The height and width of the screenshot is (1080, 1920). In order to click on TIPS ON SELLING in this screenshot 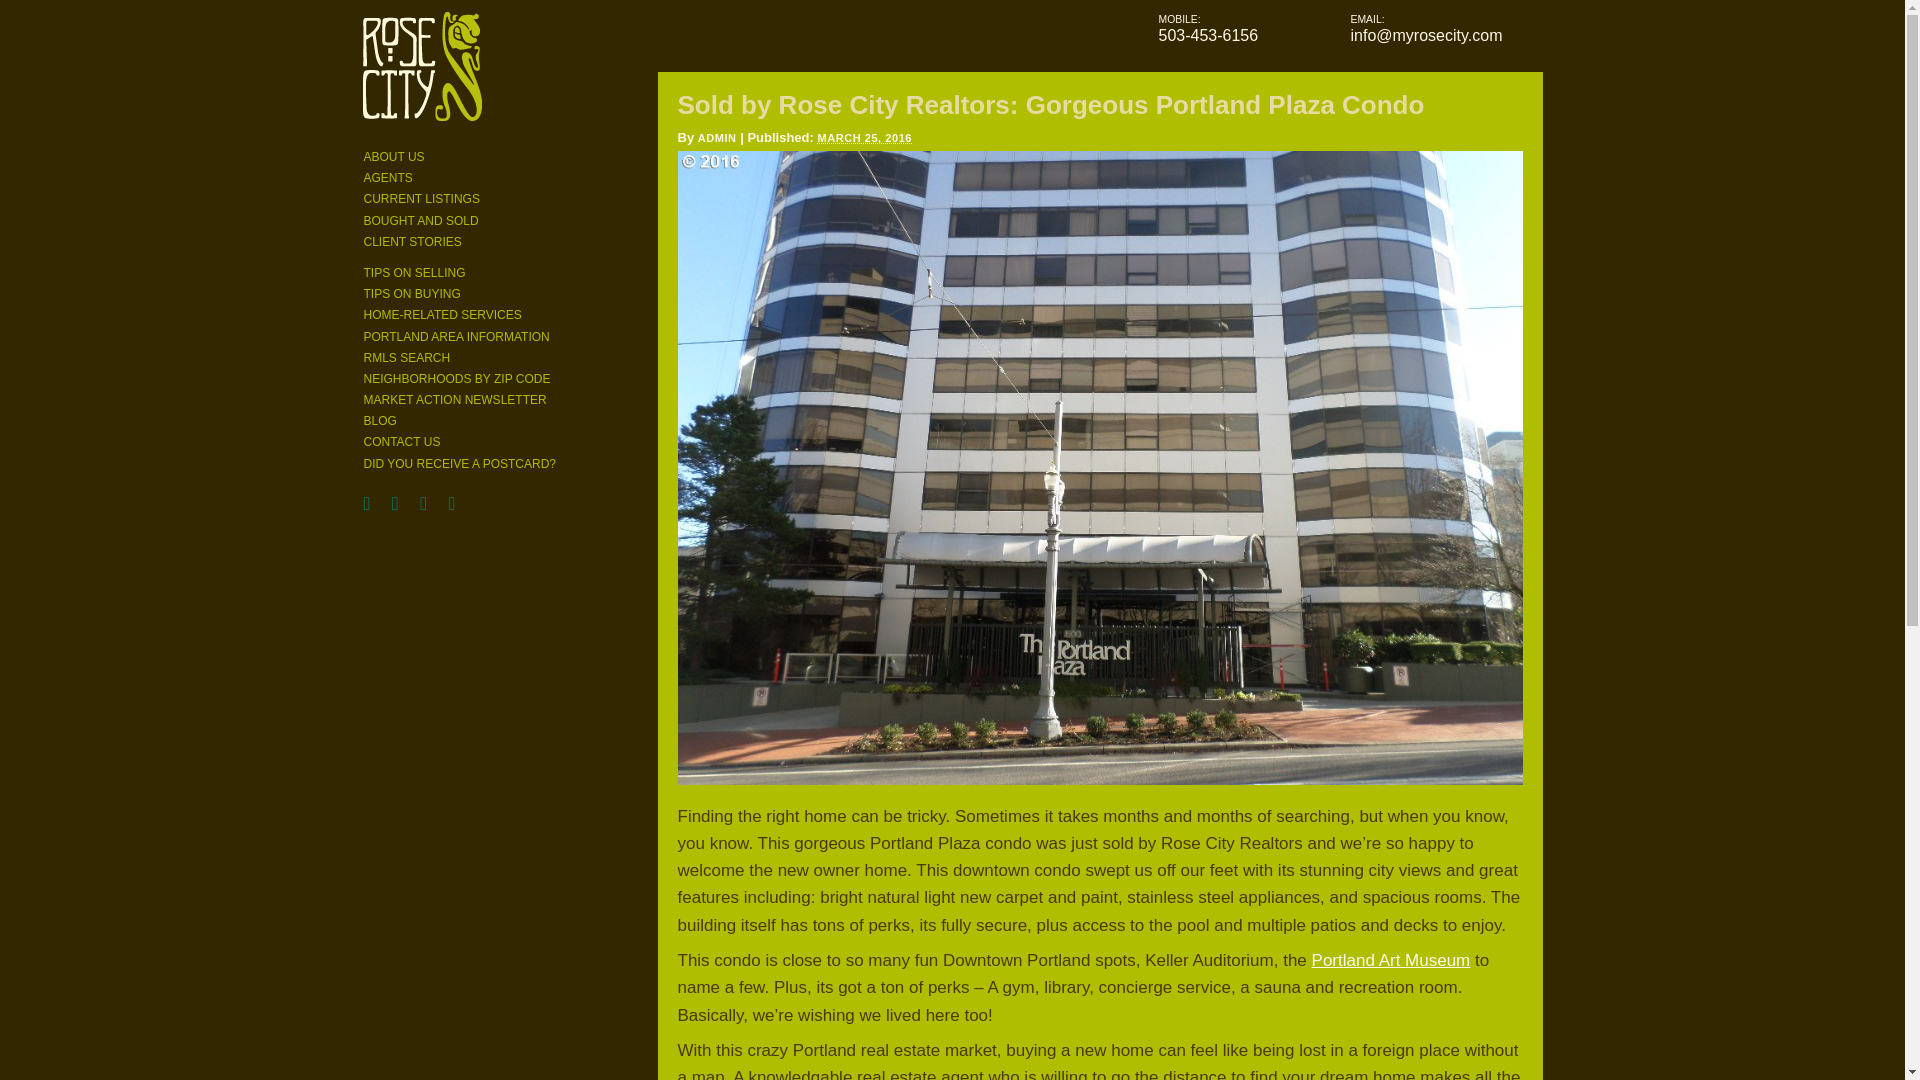, I will do `click(415, 272)`.